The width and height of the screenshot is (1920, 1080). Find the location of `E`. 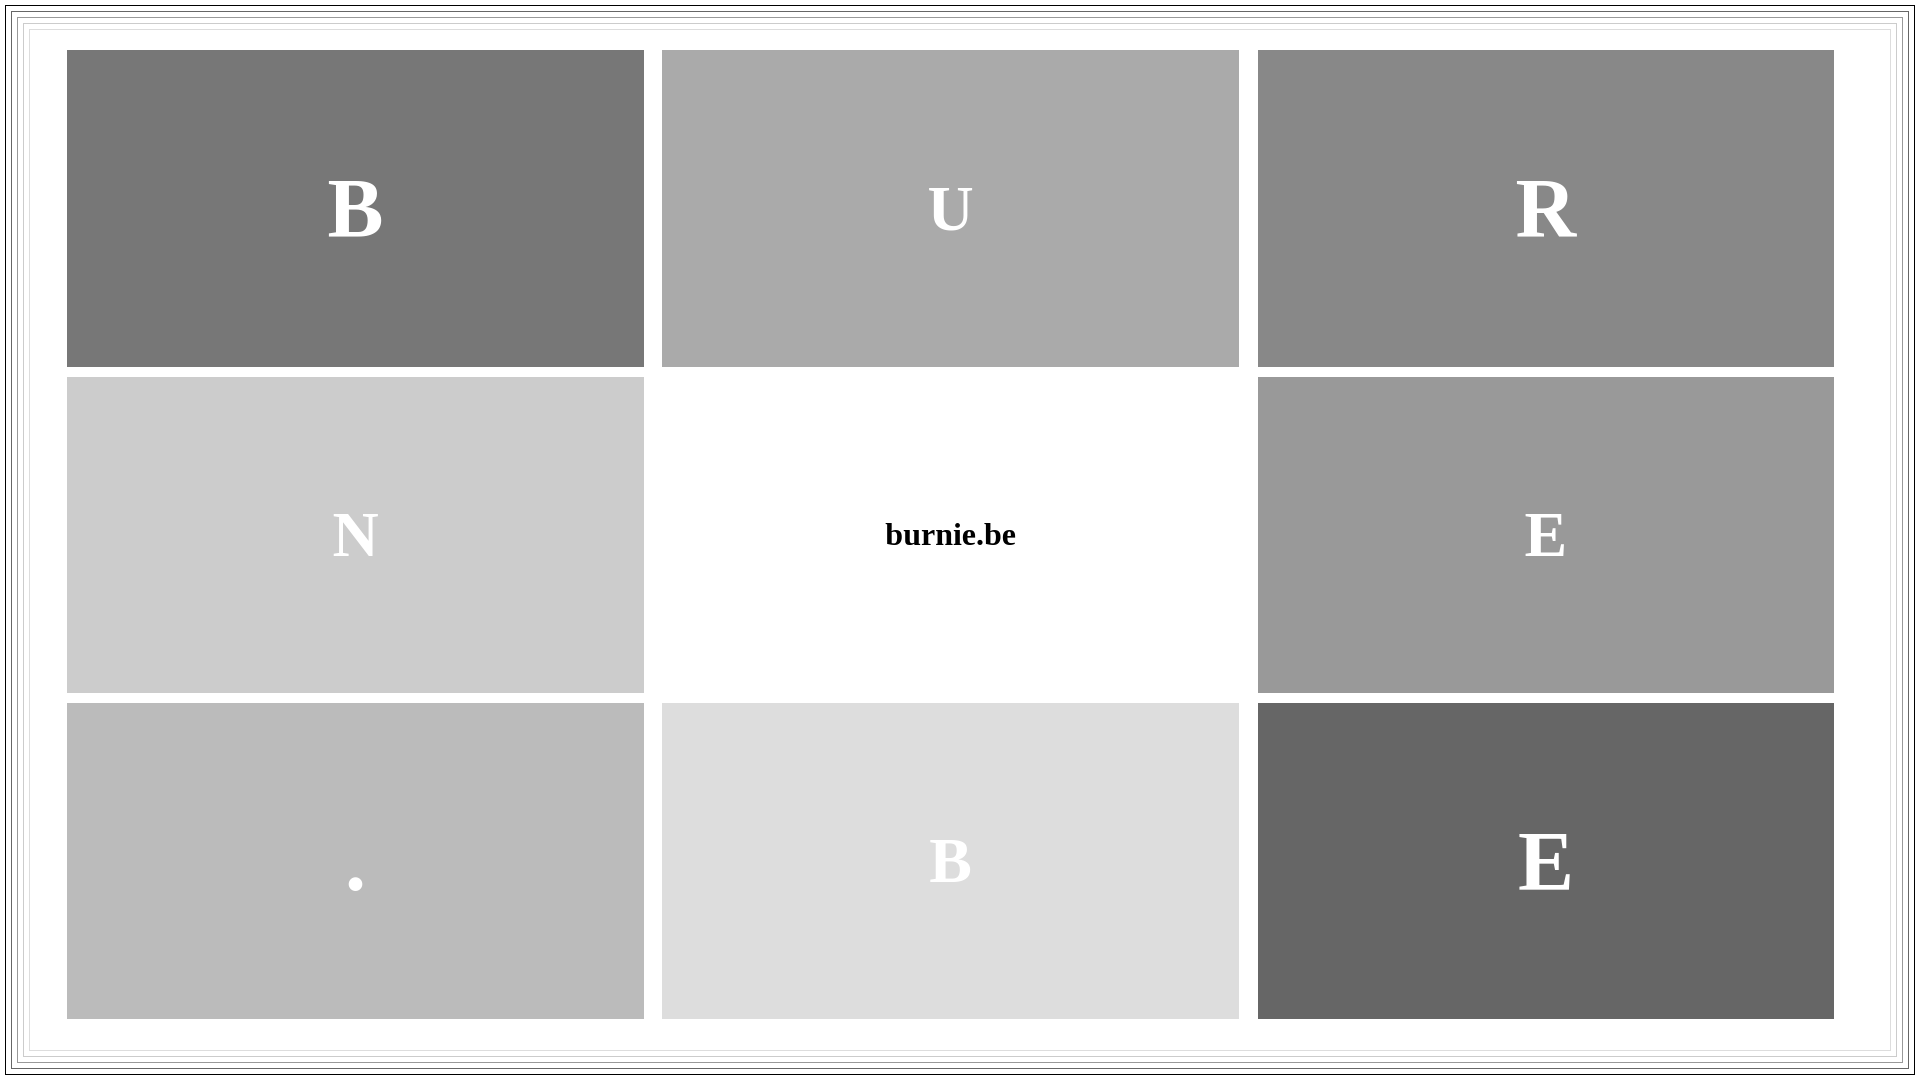

E is located at coordinates (1546, 862).